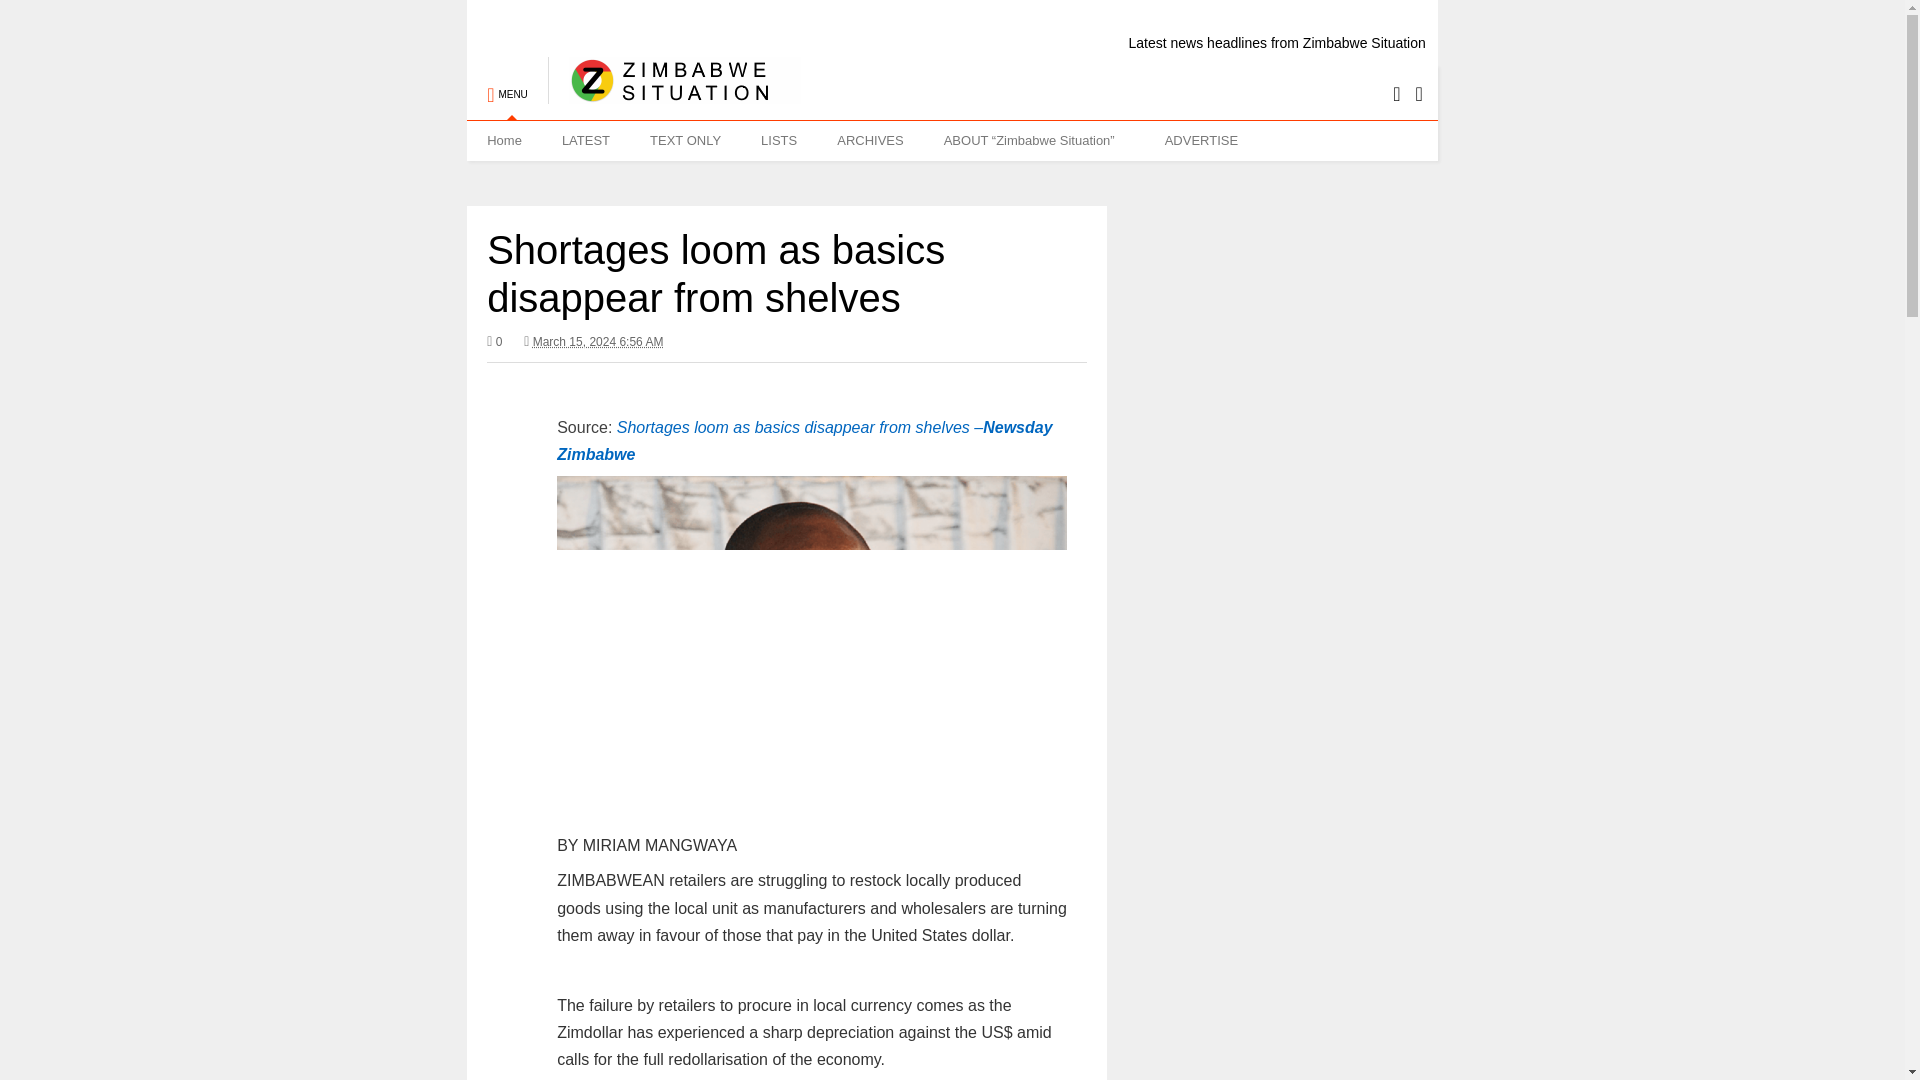 This screenshot has width=1920, height=1080. I want to click on ADVERTISE, so click(1200, 140).